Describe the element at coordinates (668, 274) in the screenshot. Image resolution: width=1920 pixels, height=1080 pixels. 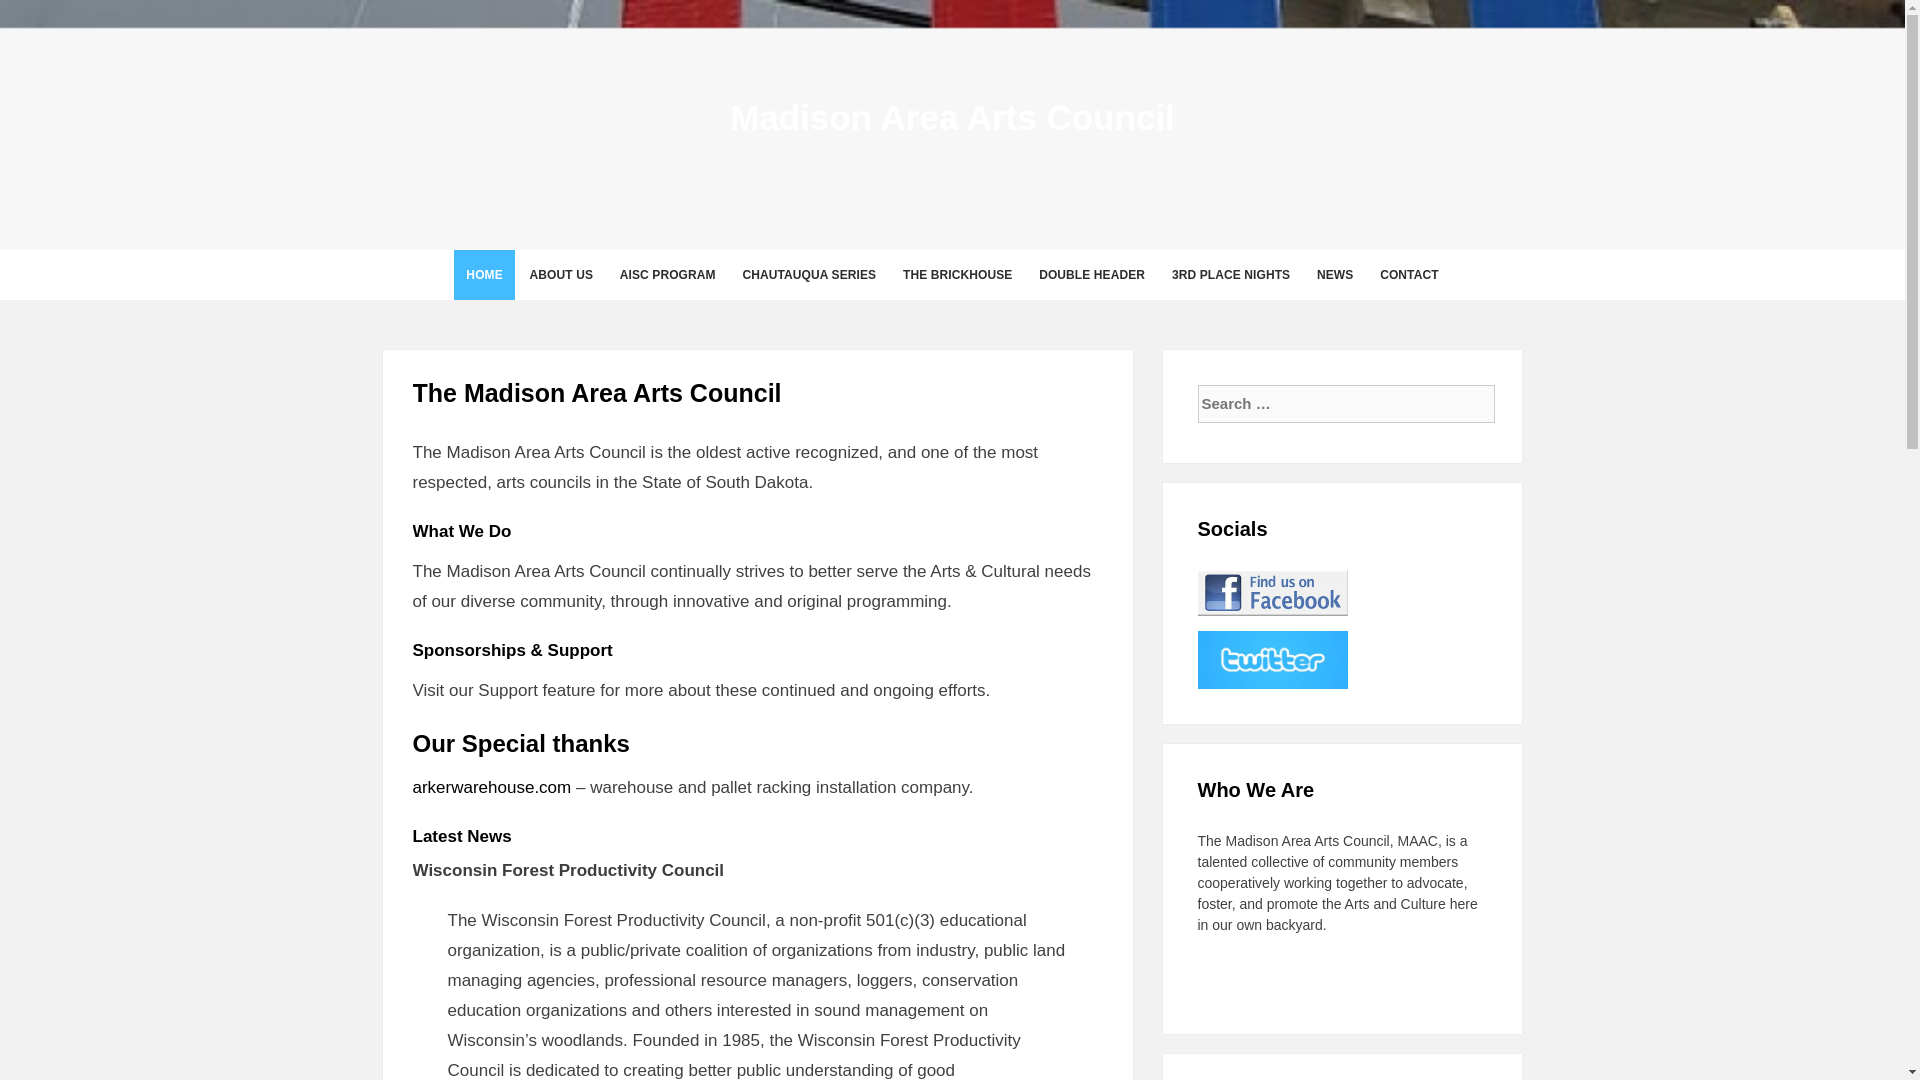
I see `AISC PROGRAM` at that location.